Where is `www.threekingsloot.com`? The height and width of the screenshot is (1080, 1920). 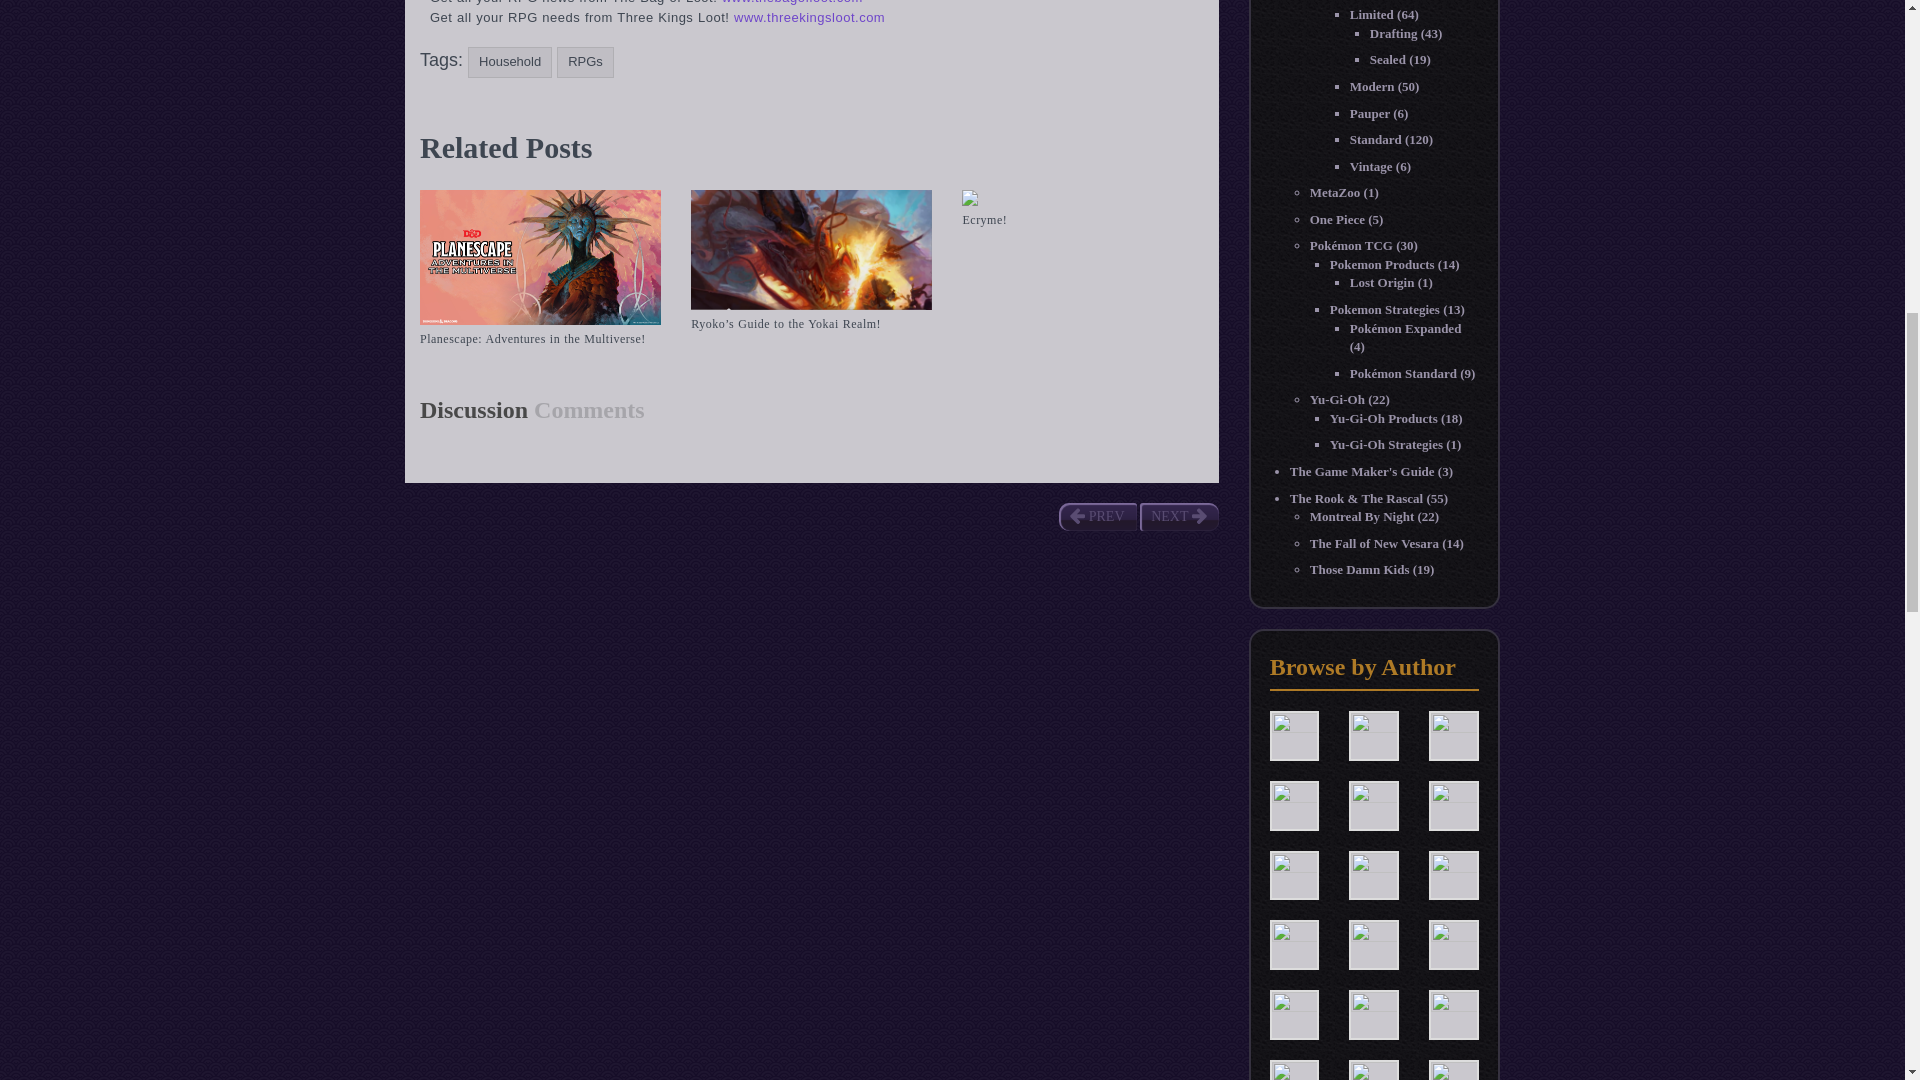
www.threekingsloot.com is located at coordinates (809, 16).